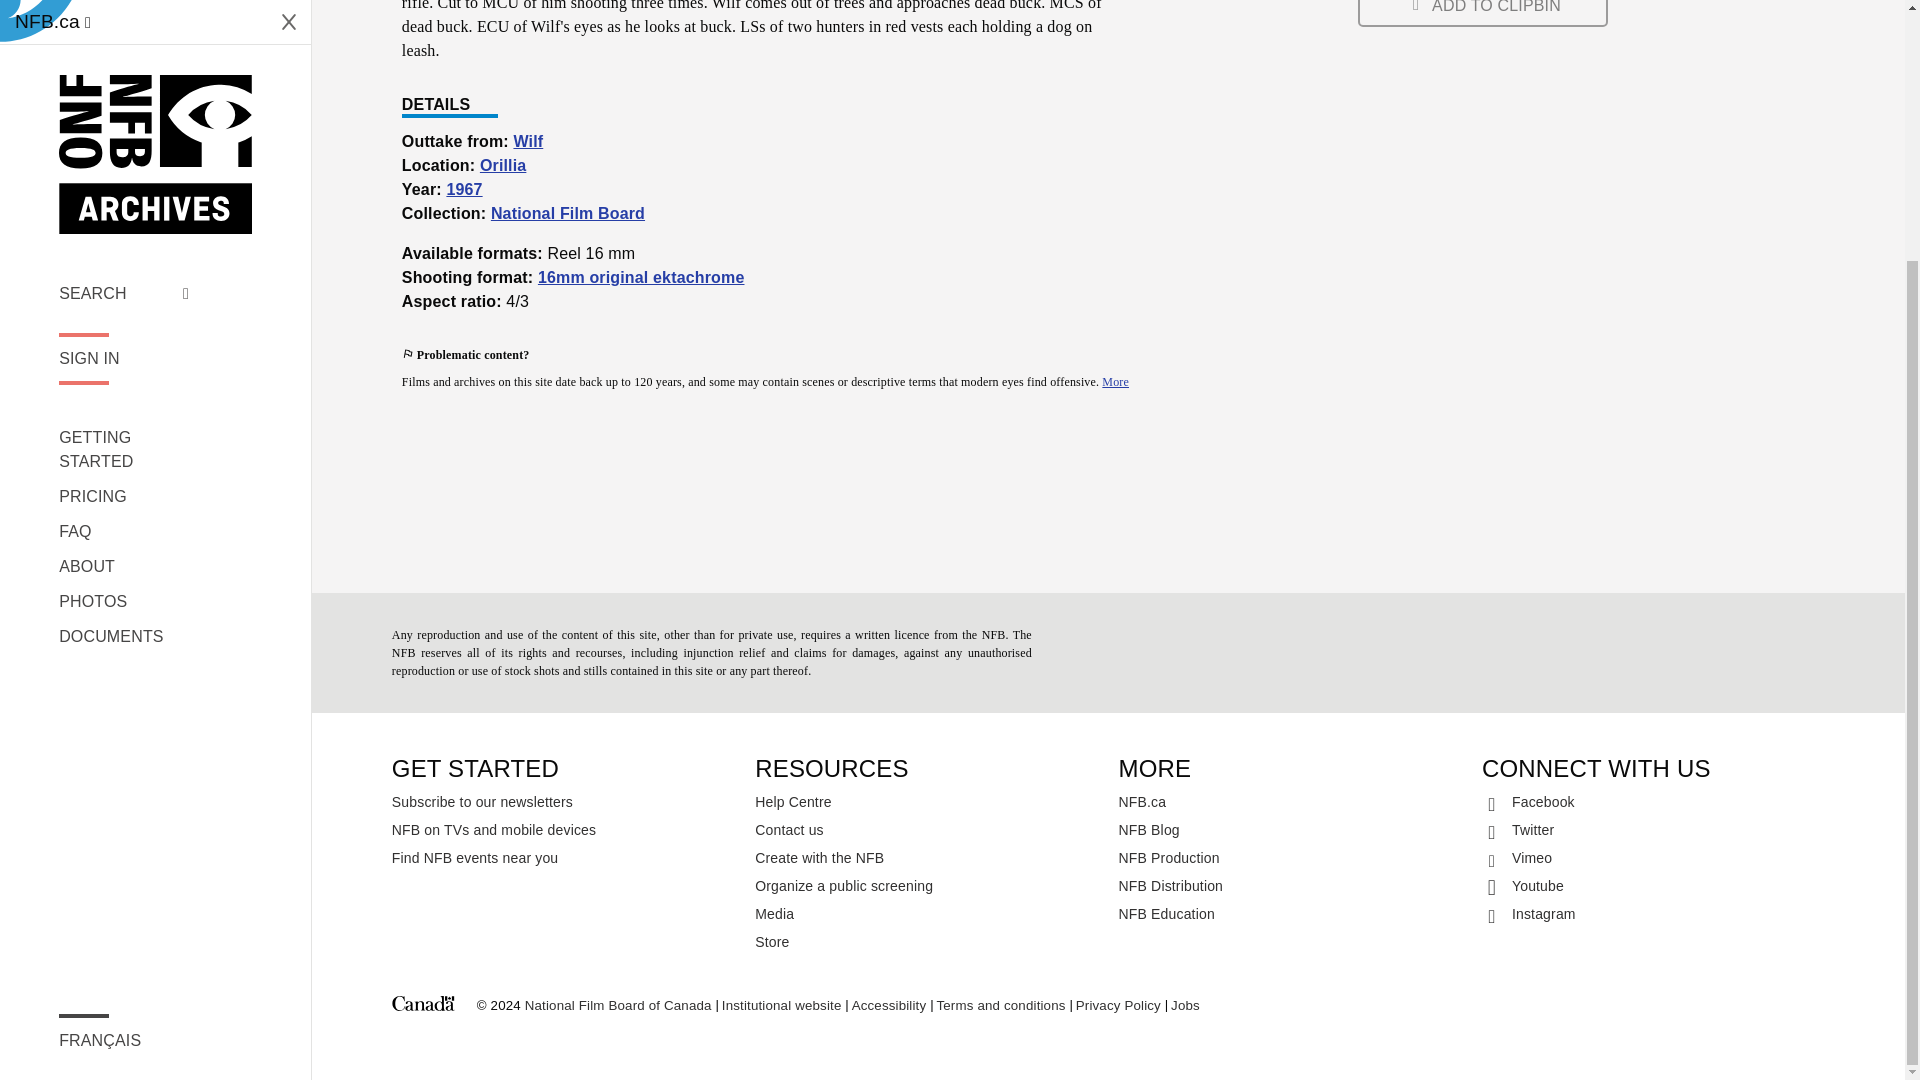 This screenshot has width=1920, height=1080. Describe the element at coordinates (124, 305) in the screenshot. I see `DOCUMENTS` at that location.